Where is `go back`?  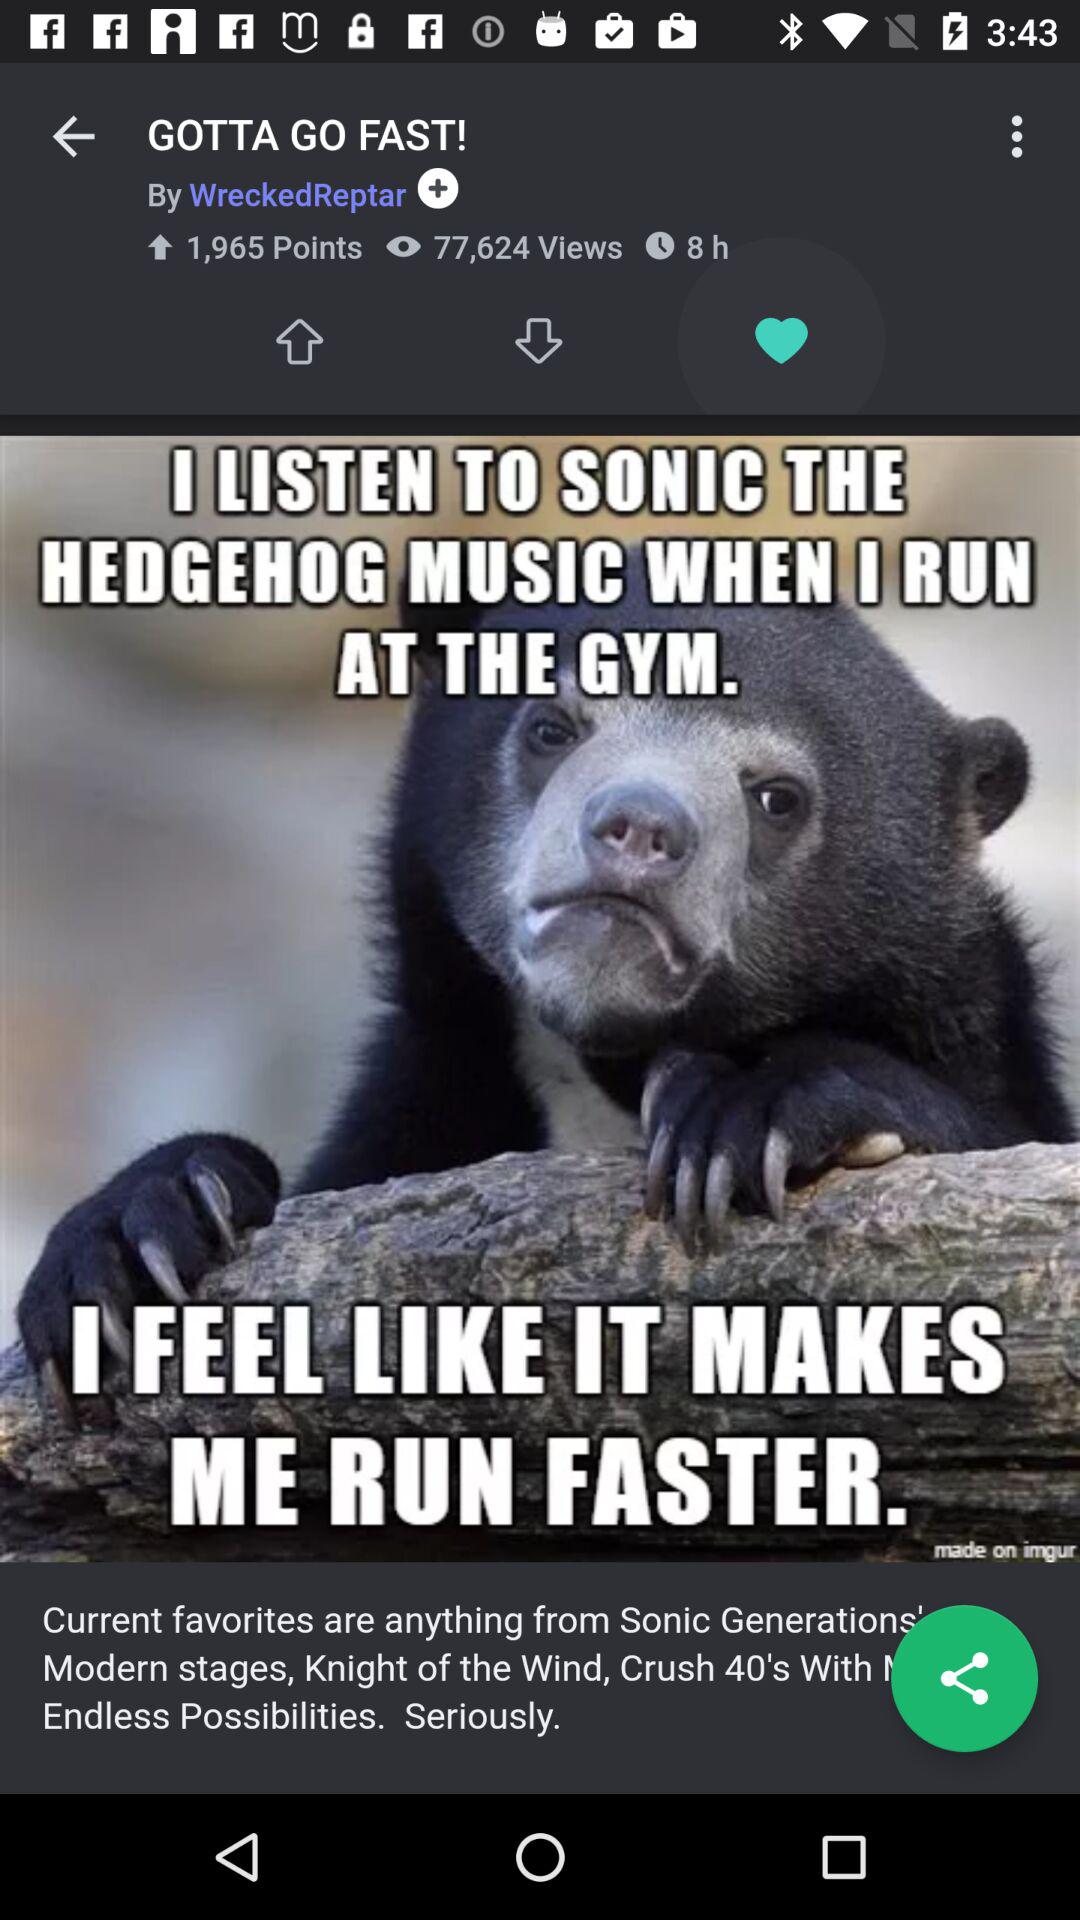 go back is located at coordinates (74, 136).